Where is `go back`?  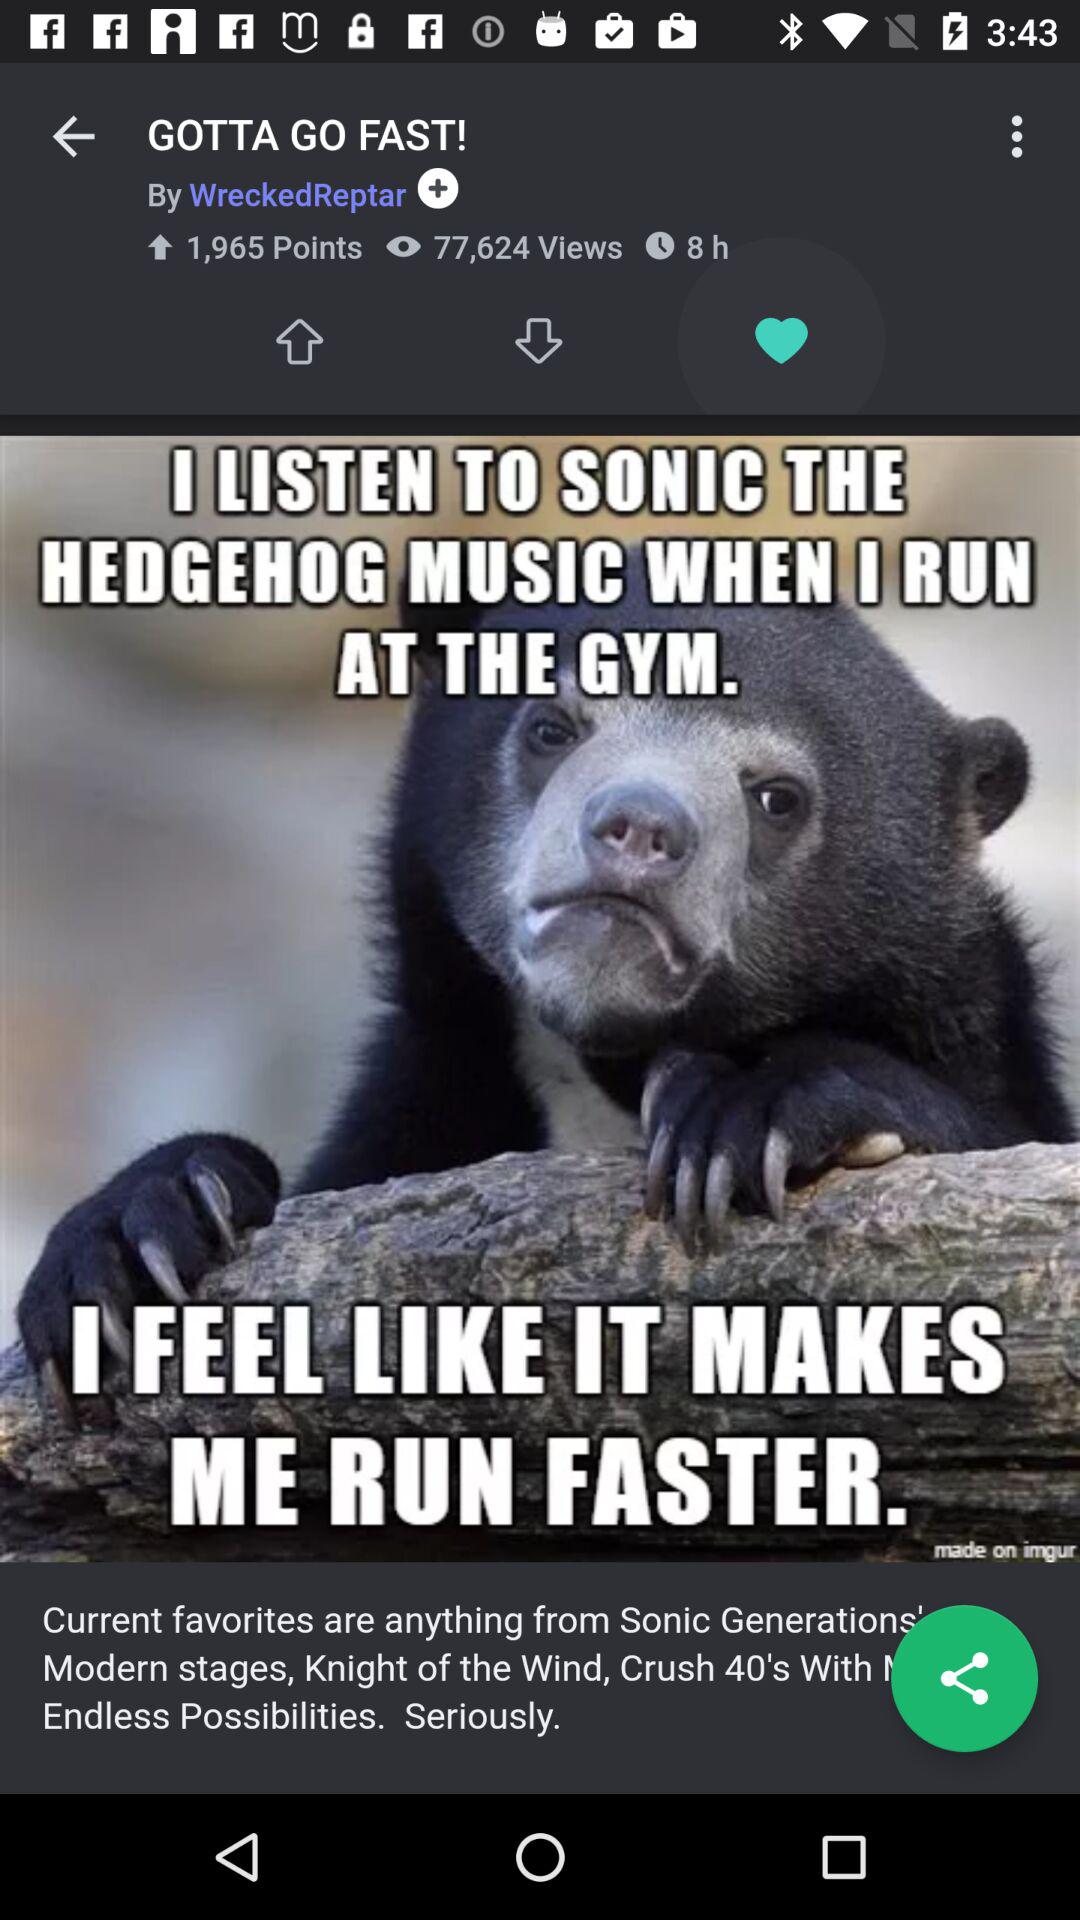 go back is located at coordinates (74, 136).